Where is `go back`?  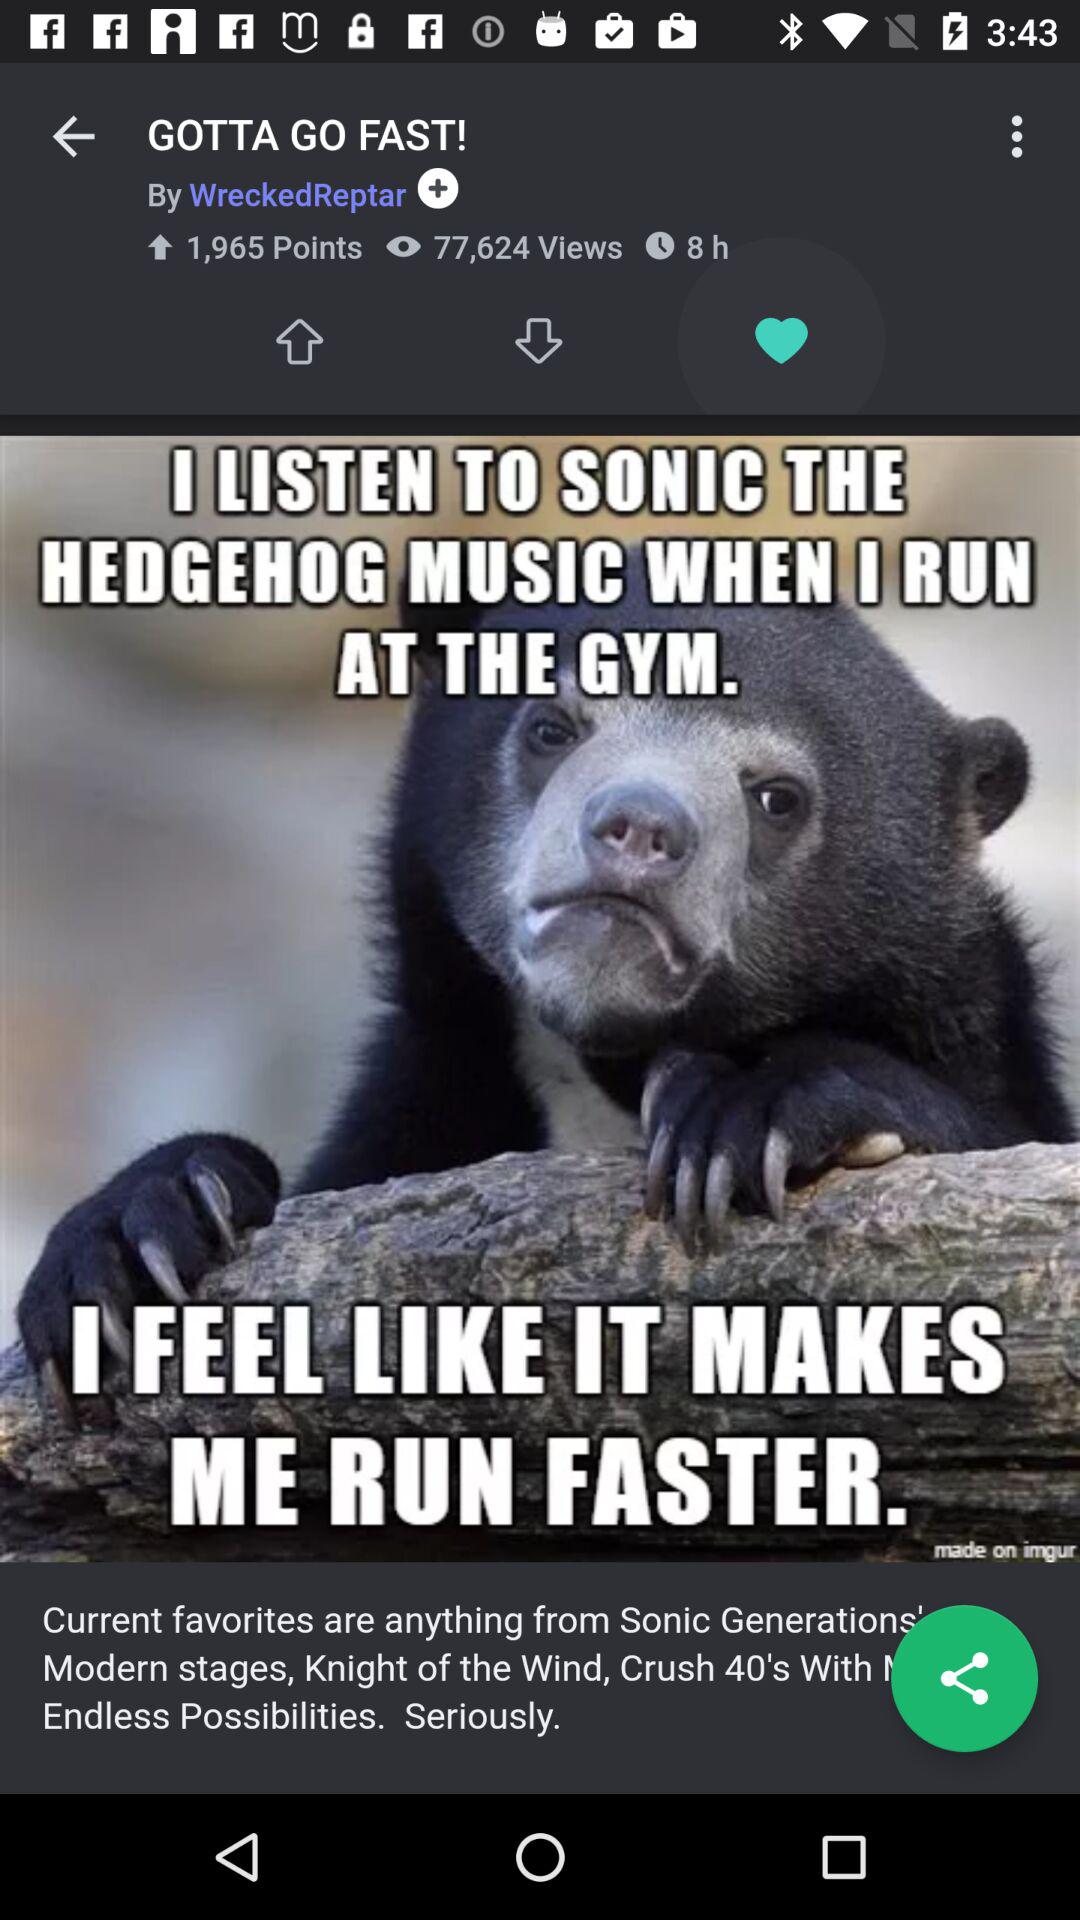 go back is located at coordinates (74, 136).